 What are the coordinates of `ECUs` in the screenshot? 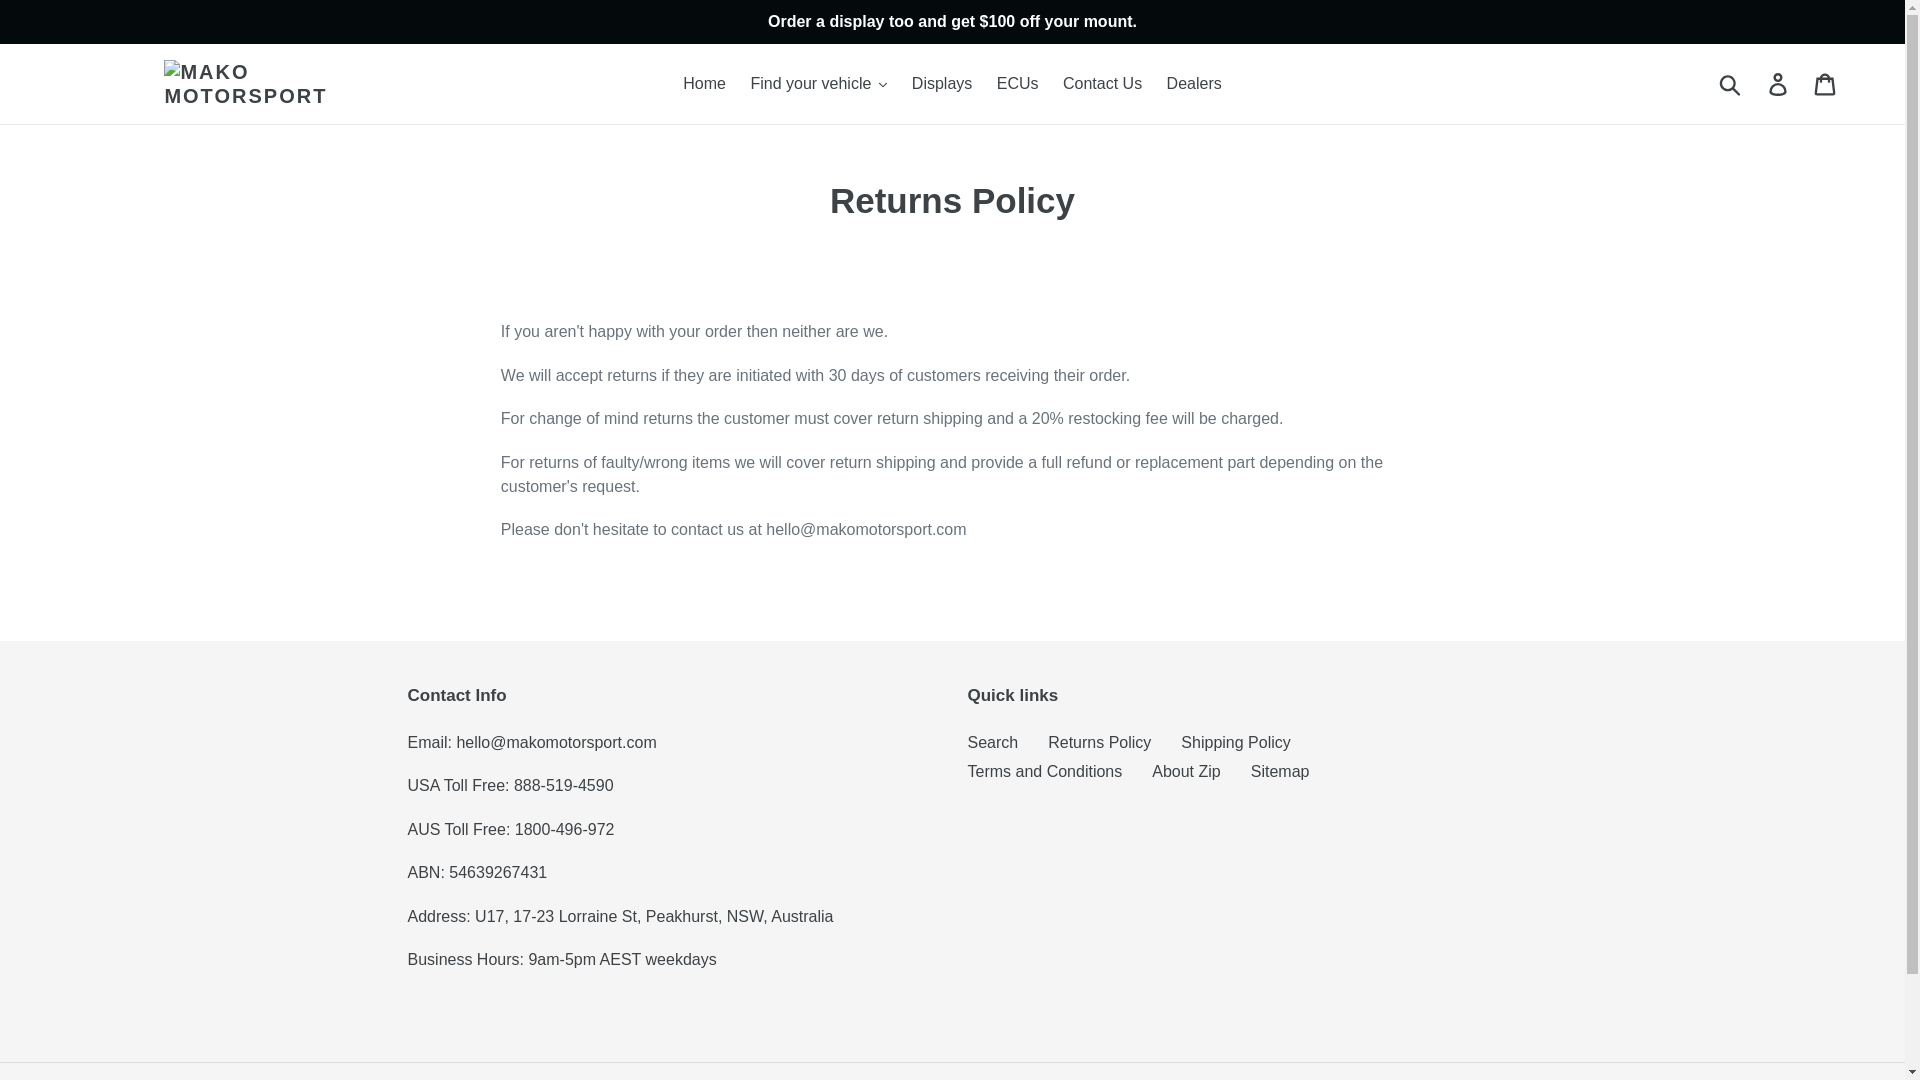 It's located at (1017, 84).